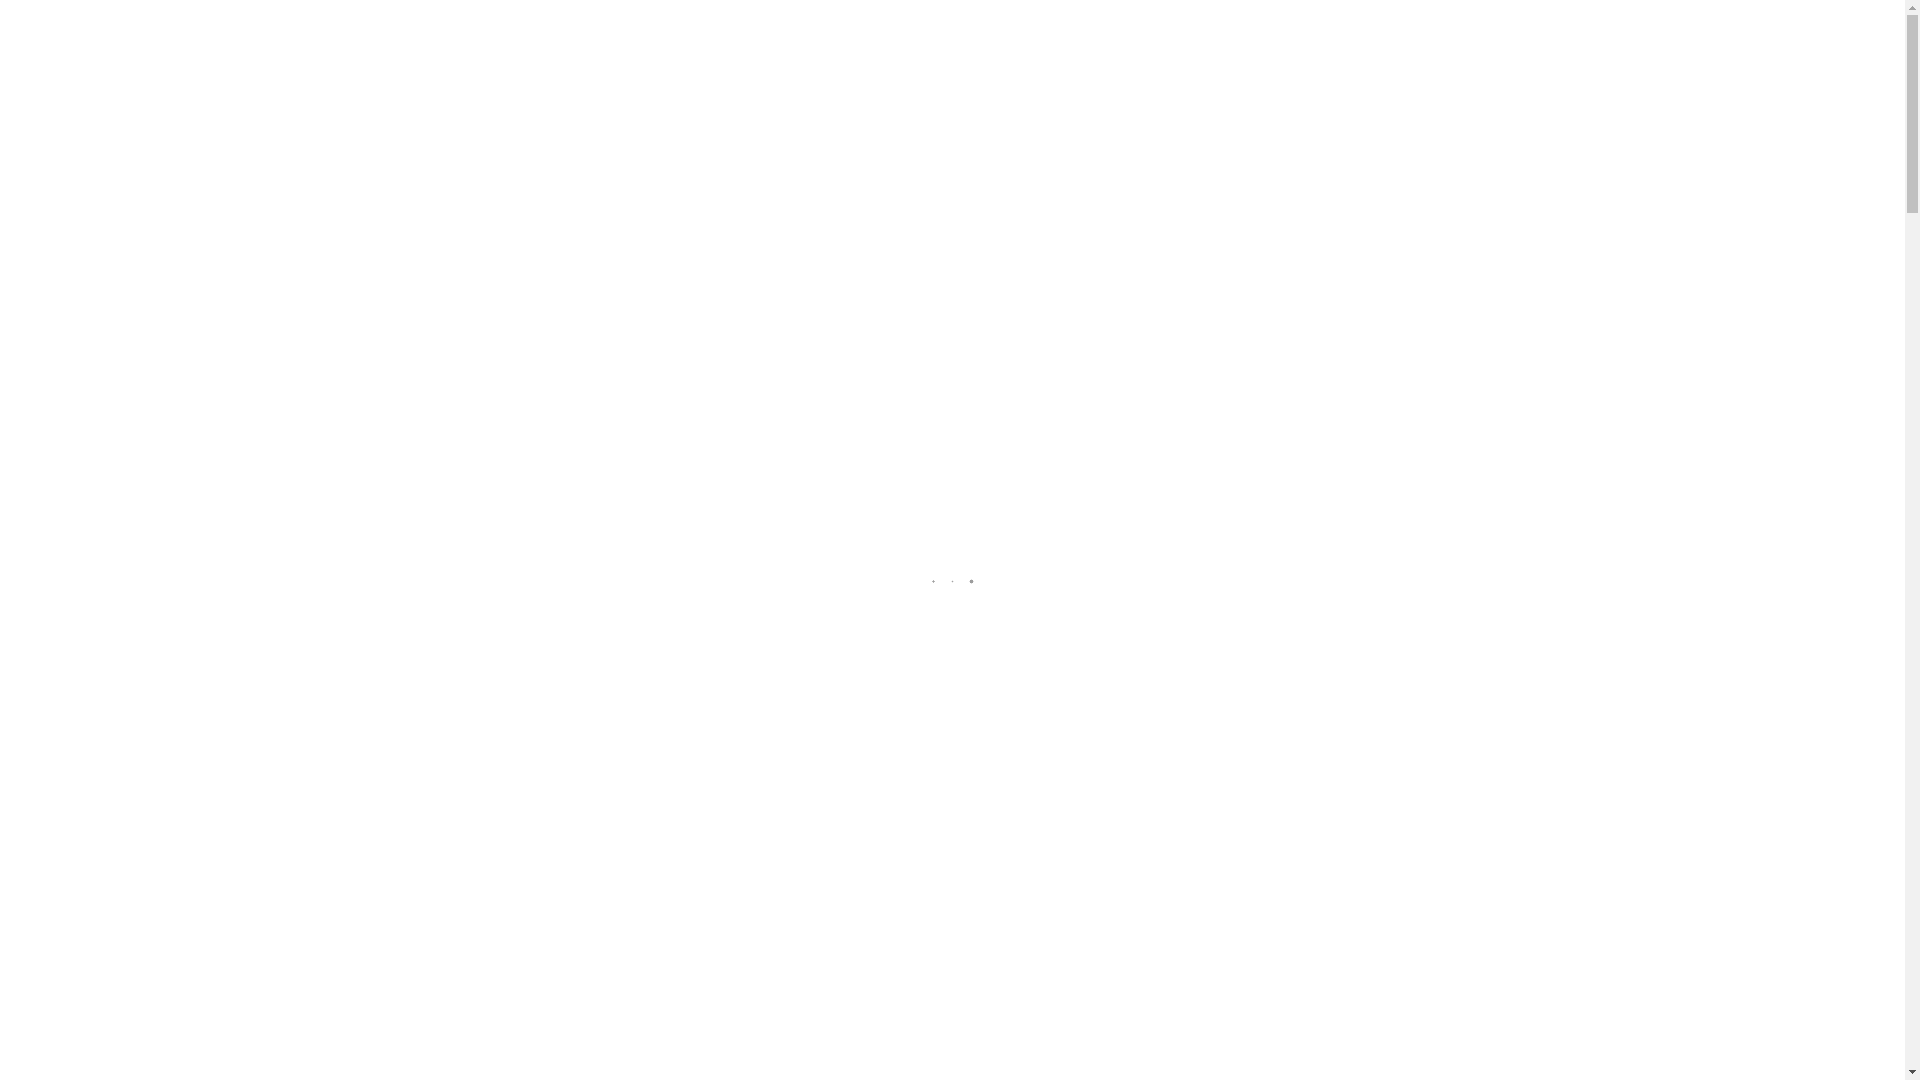 This screenshot has height=1080, width=1920. I want to click on 612-605-9194, so click(227, 10).